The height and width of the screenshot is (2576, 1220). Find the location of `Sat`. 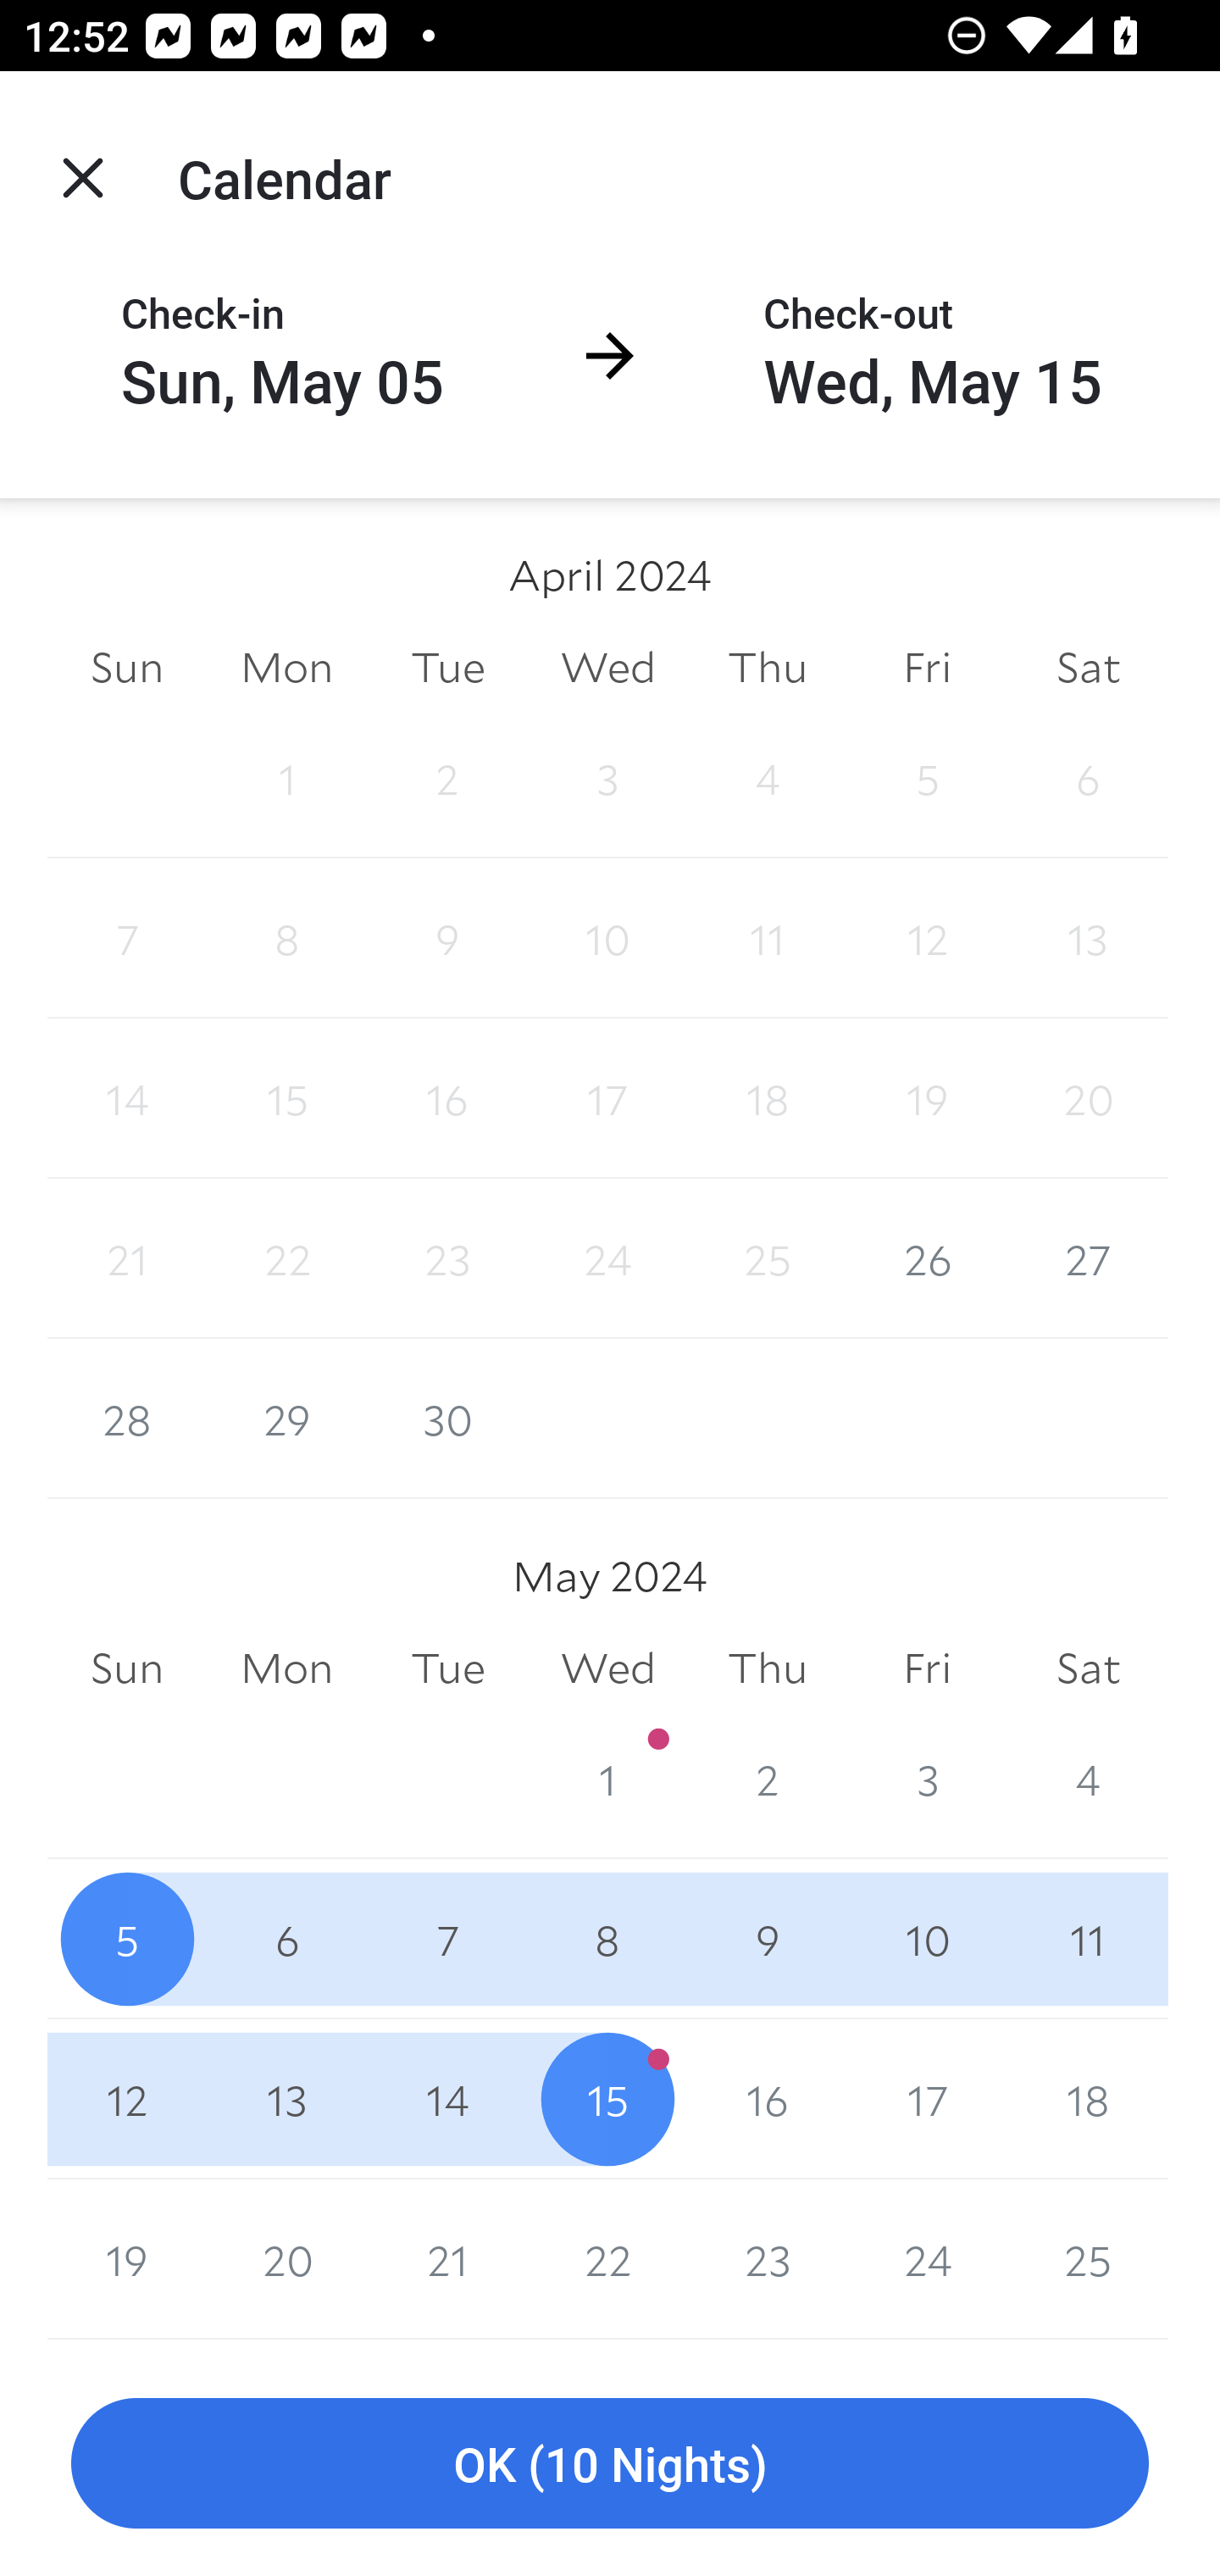

Sat is located at coordinates (1088, 1669).